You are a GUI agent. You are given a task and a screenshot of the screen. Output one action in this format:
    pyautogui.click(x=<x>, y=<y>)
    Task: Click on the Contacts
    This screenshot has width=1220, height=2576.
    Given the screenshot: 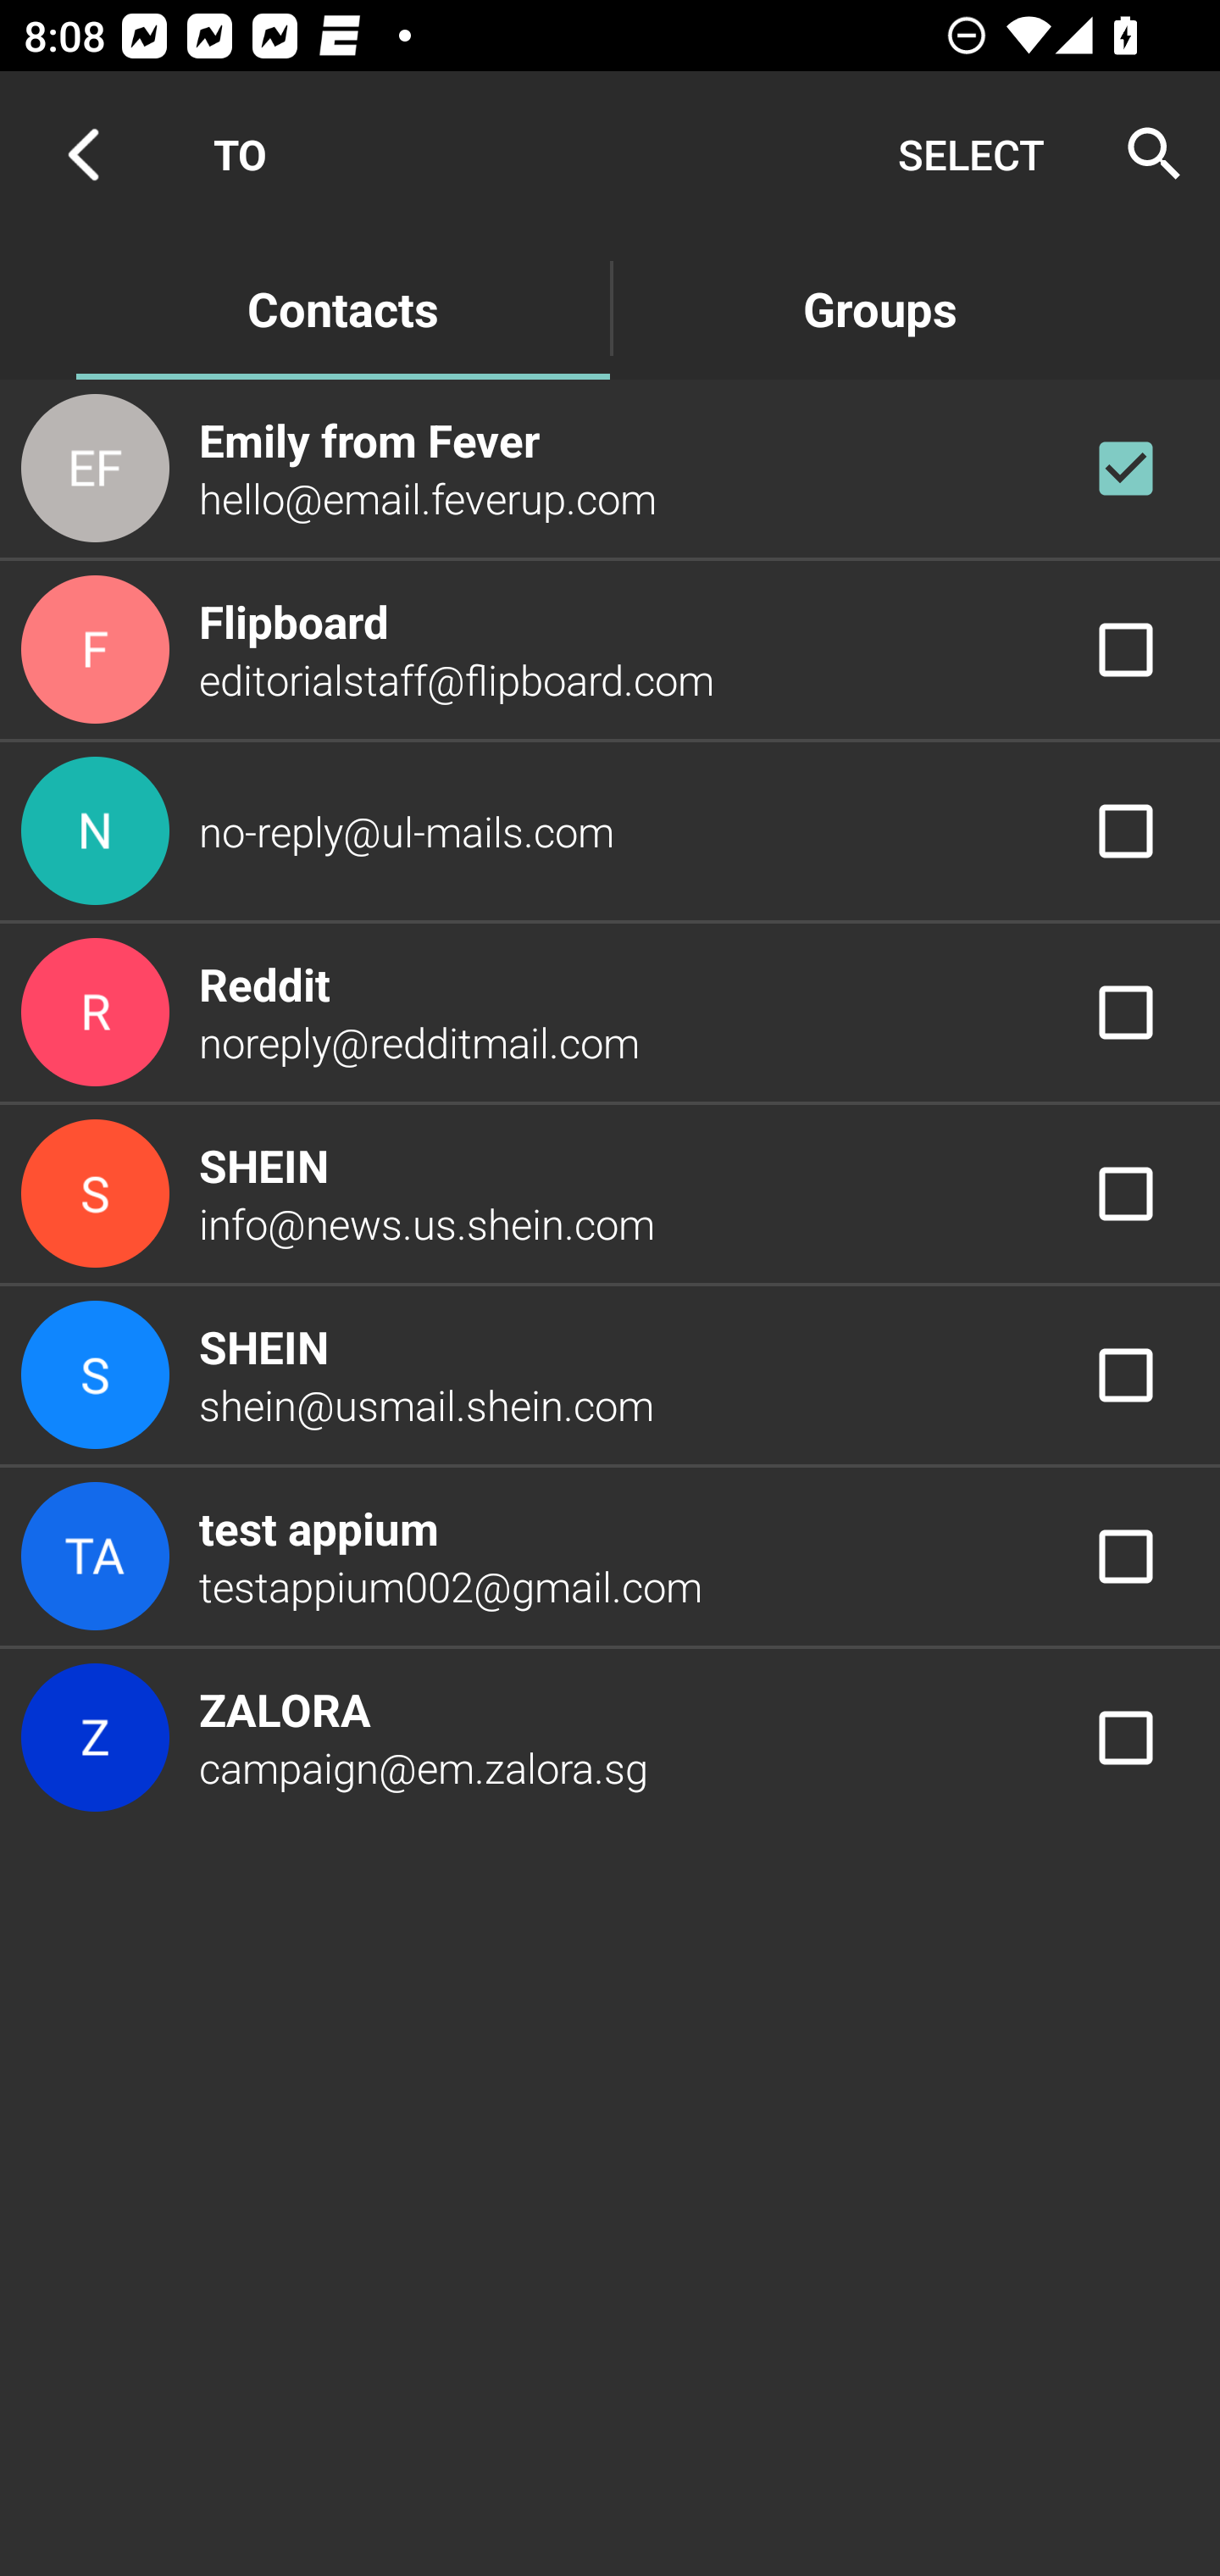 What is the action you would take?
    pyautogui.click(x=342, y=307)
    